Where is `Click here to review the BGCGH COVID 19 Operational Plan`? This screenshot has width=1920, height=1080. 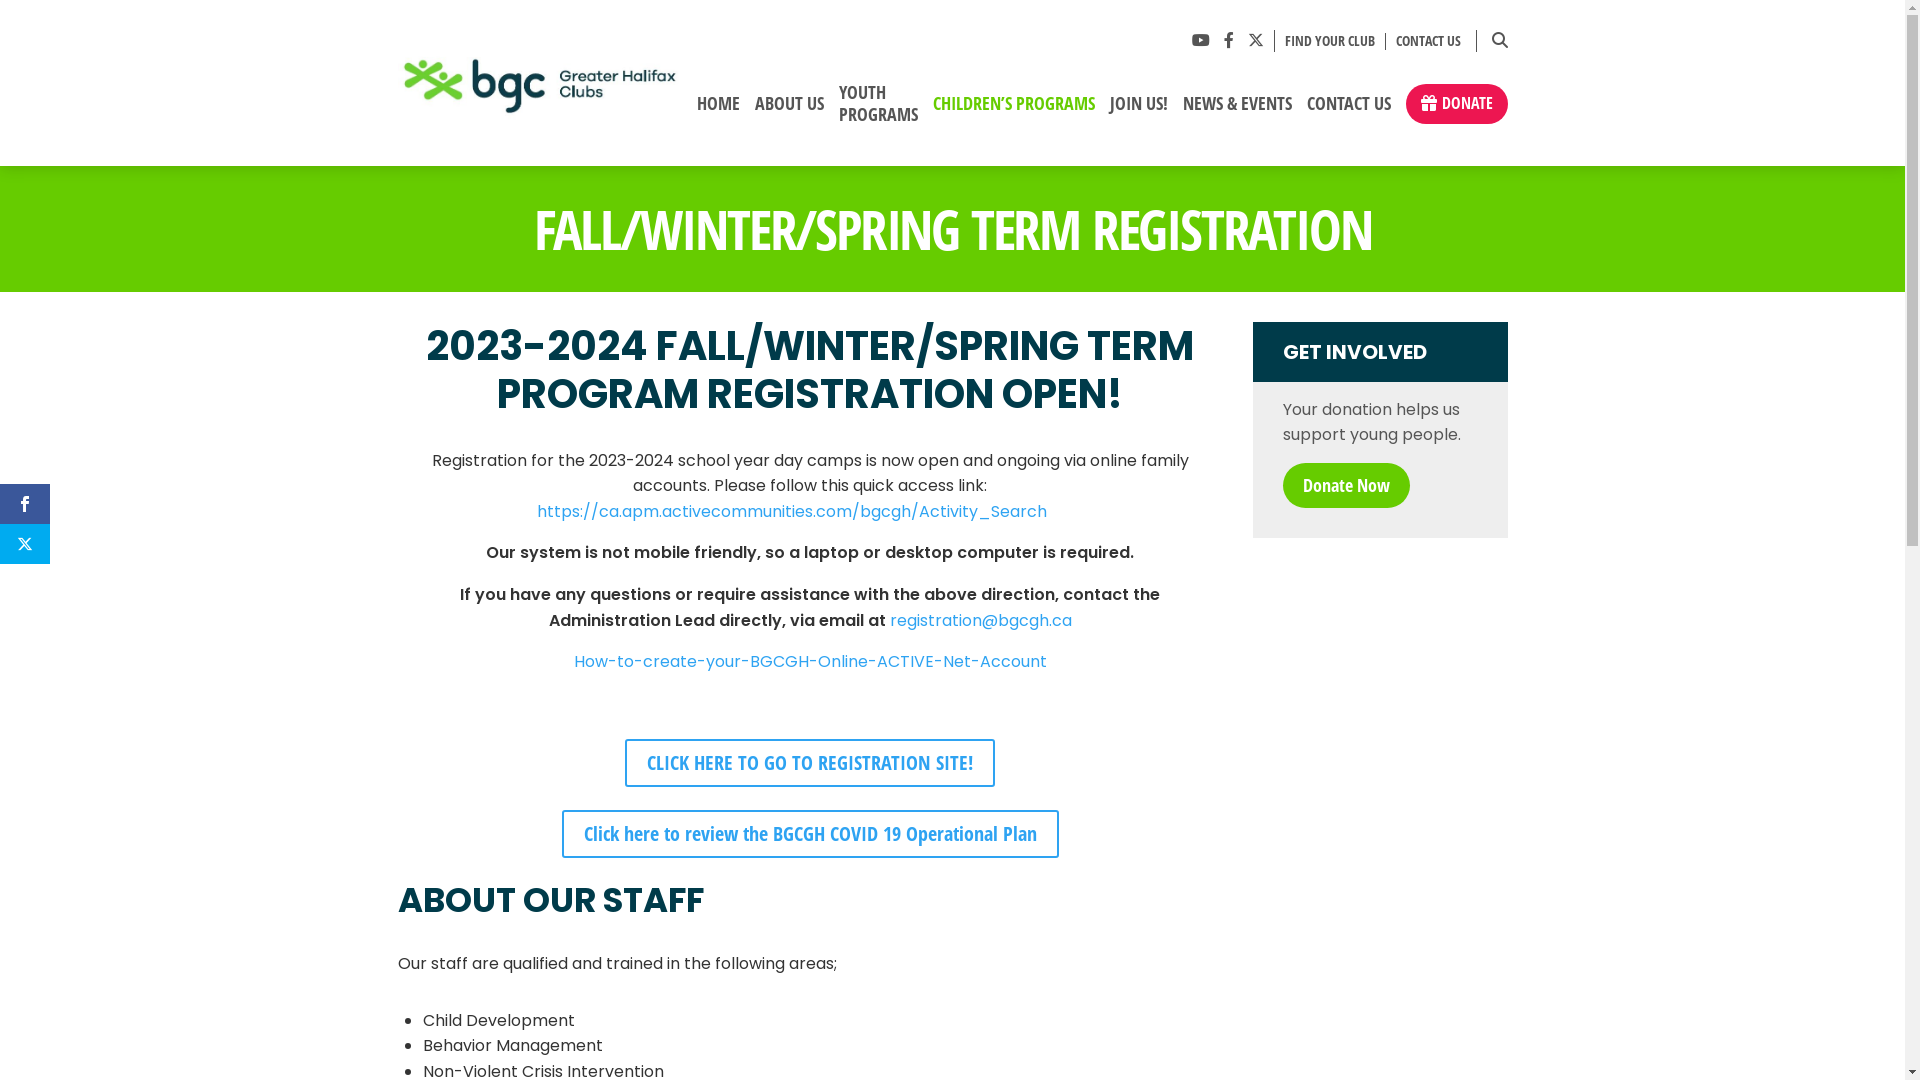
Click here to review the BGCGH COVID 19 Operational Plan is located at coordinates (810, 834).